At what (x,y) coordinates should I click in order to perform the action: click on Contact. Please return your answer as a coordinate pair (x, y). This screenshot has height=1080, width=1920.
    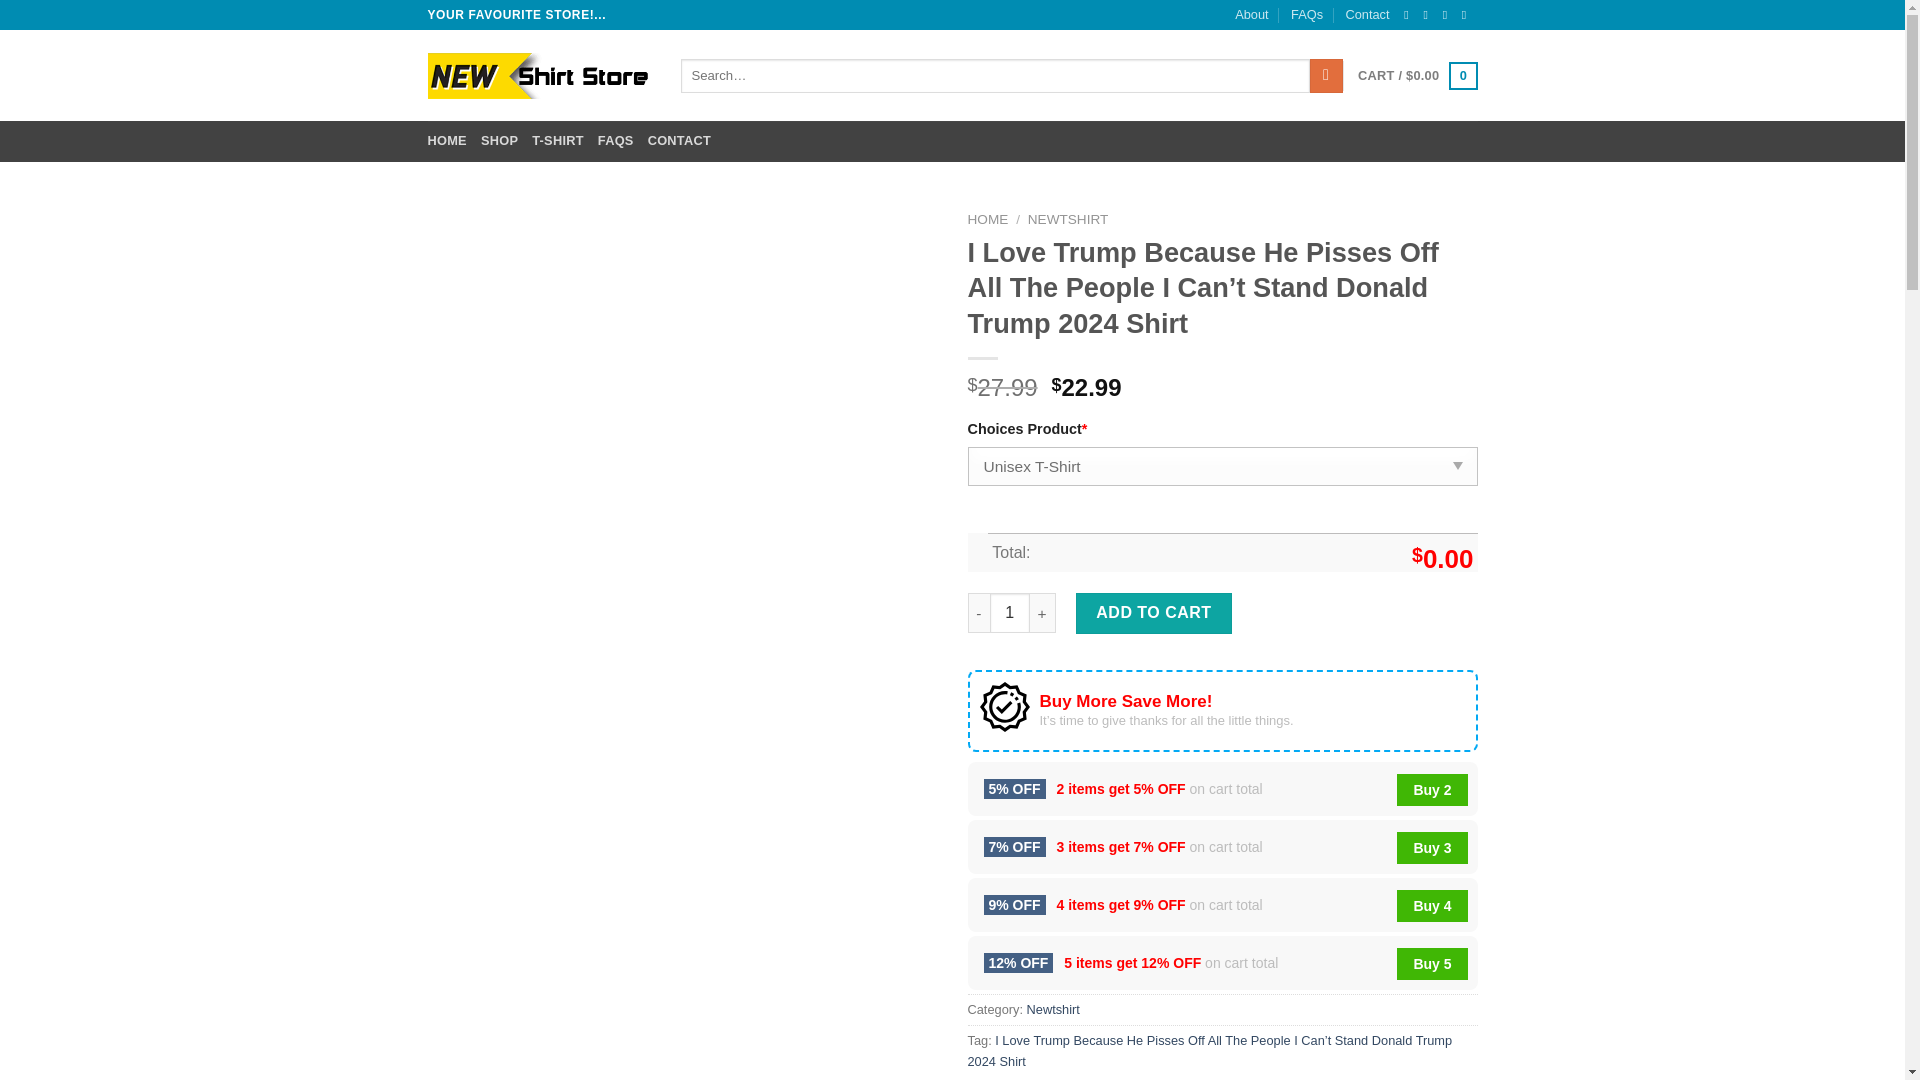
    Looking at the image, I should click on (1366, 15).